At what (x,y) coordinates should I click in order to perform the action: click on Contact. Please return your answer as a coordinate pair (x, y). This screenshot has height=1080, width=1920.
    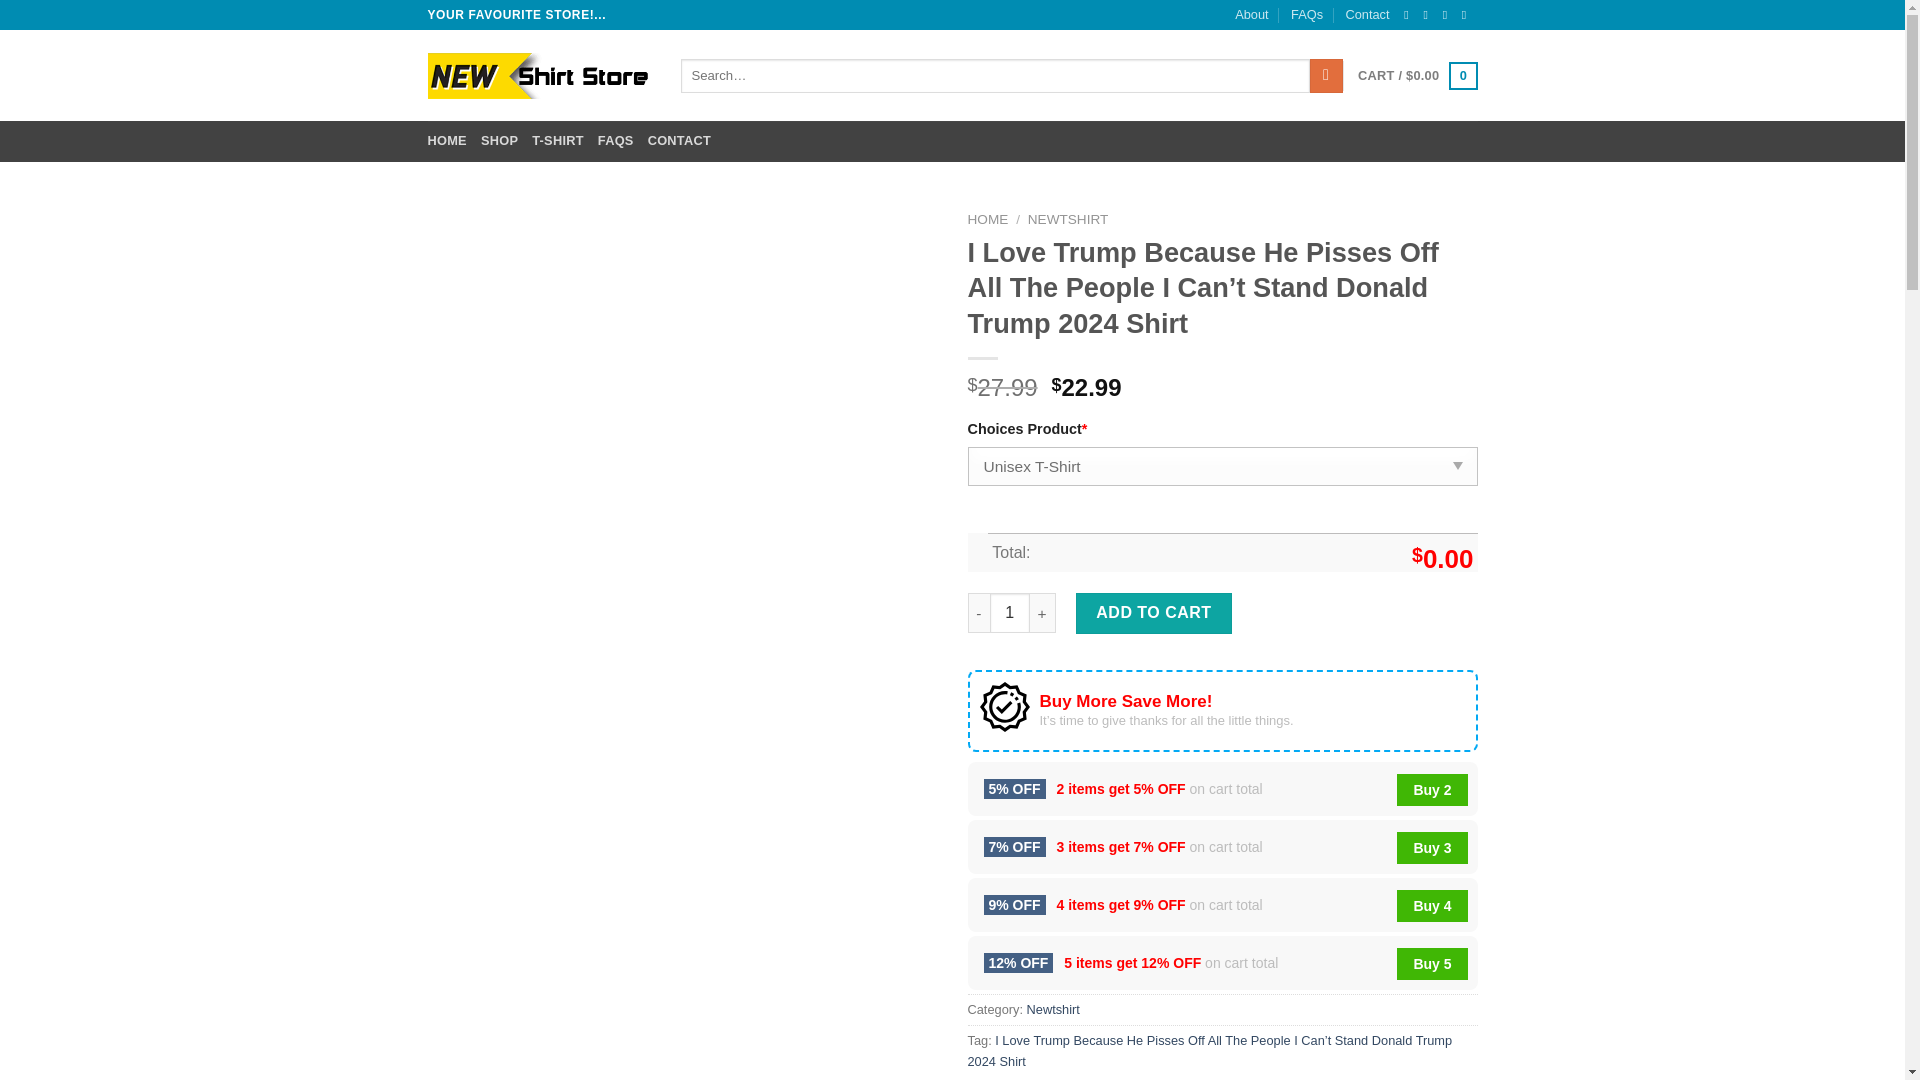
    Looking at the image, I should click on (1366, 15).